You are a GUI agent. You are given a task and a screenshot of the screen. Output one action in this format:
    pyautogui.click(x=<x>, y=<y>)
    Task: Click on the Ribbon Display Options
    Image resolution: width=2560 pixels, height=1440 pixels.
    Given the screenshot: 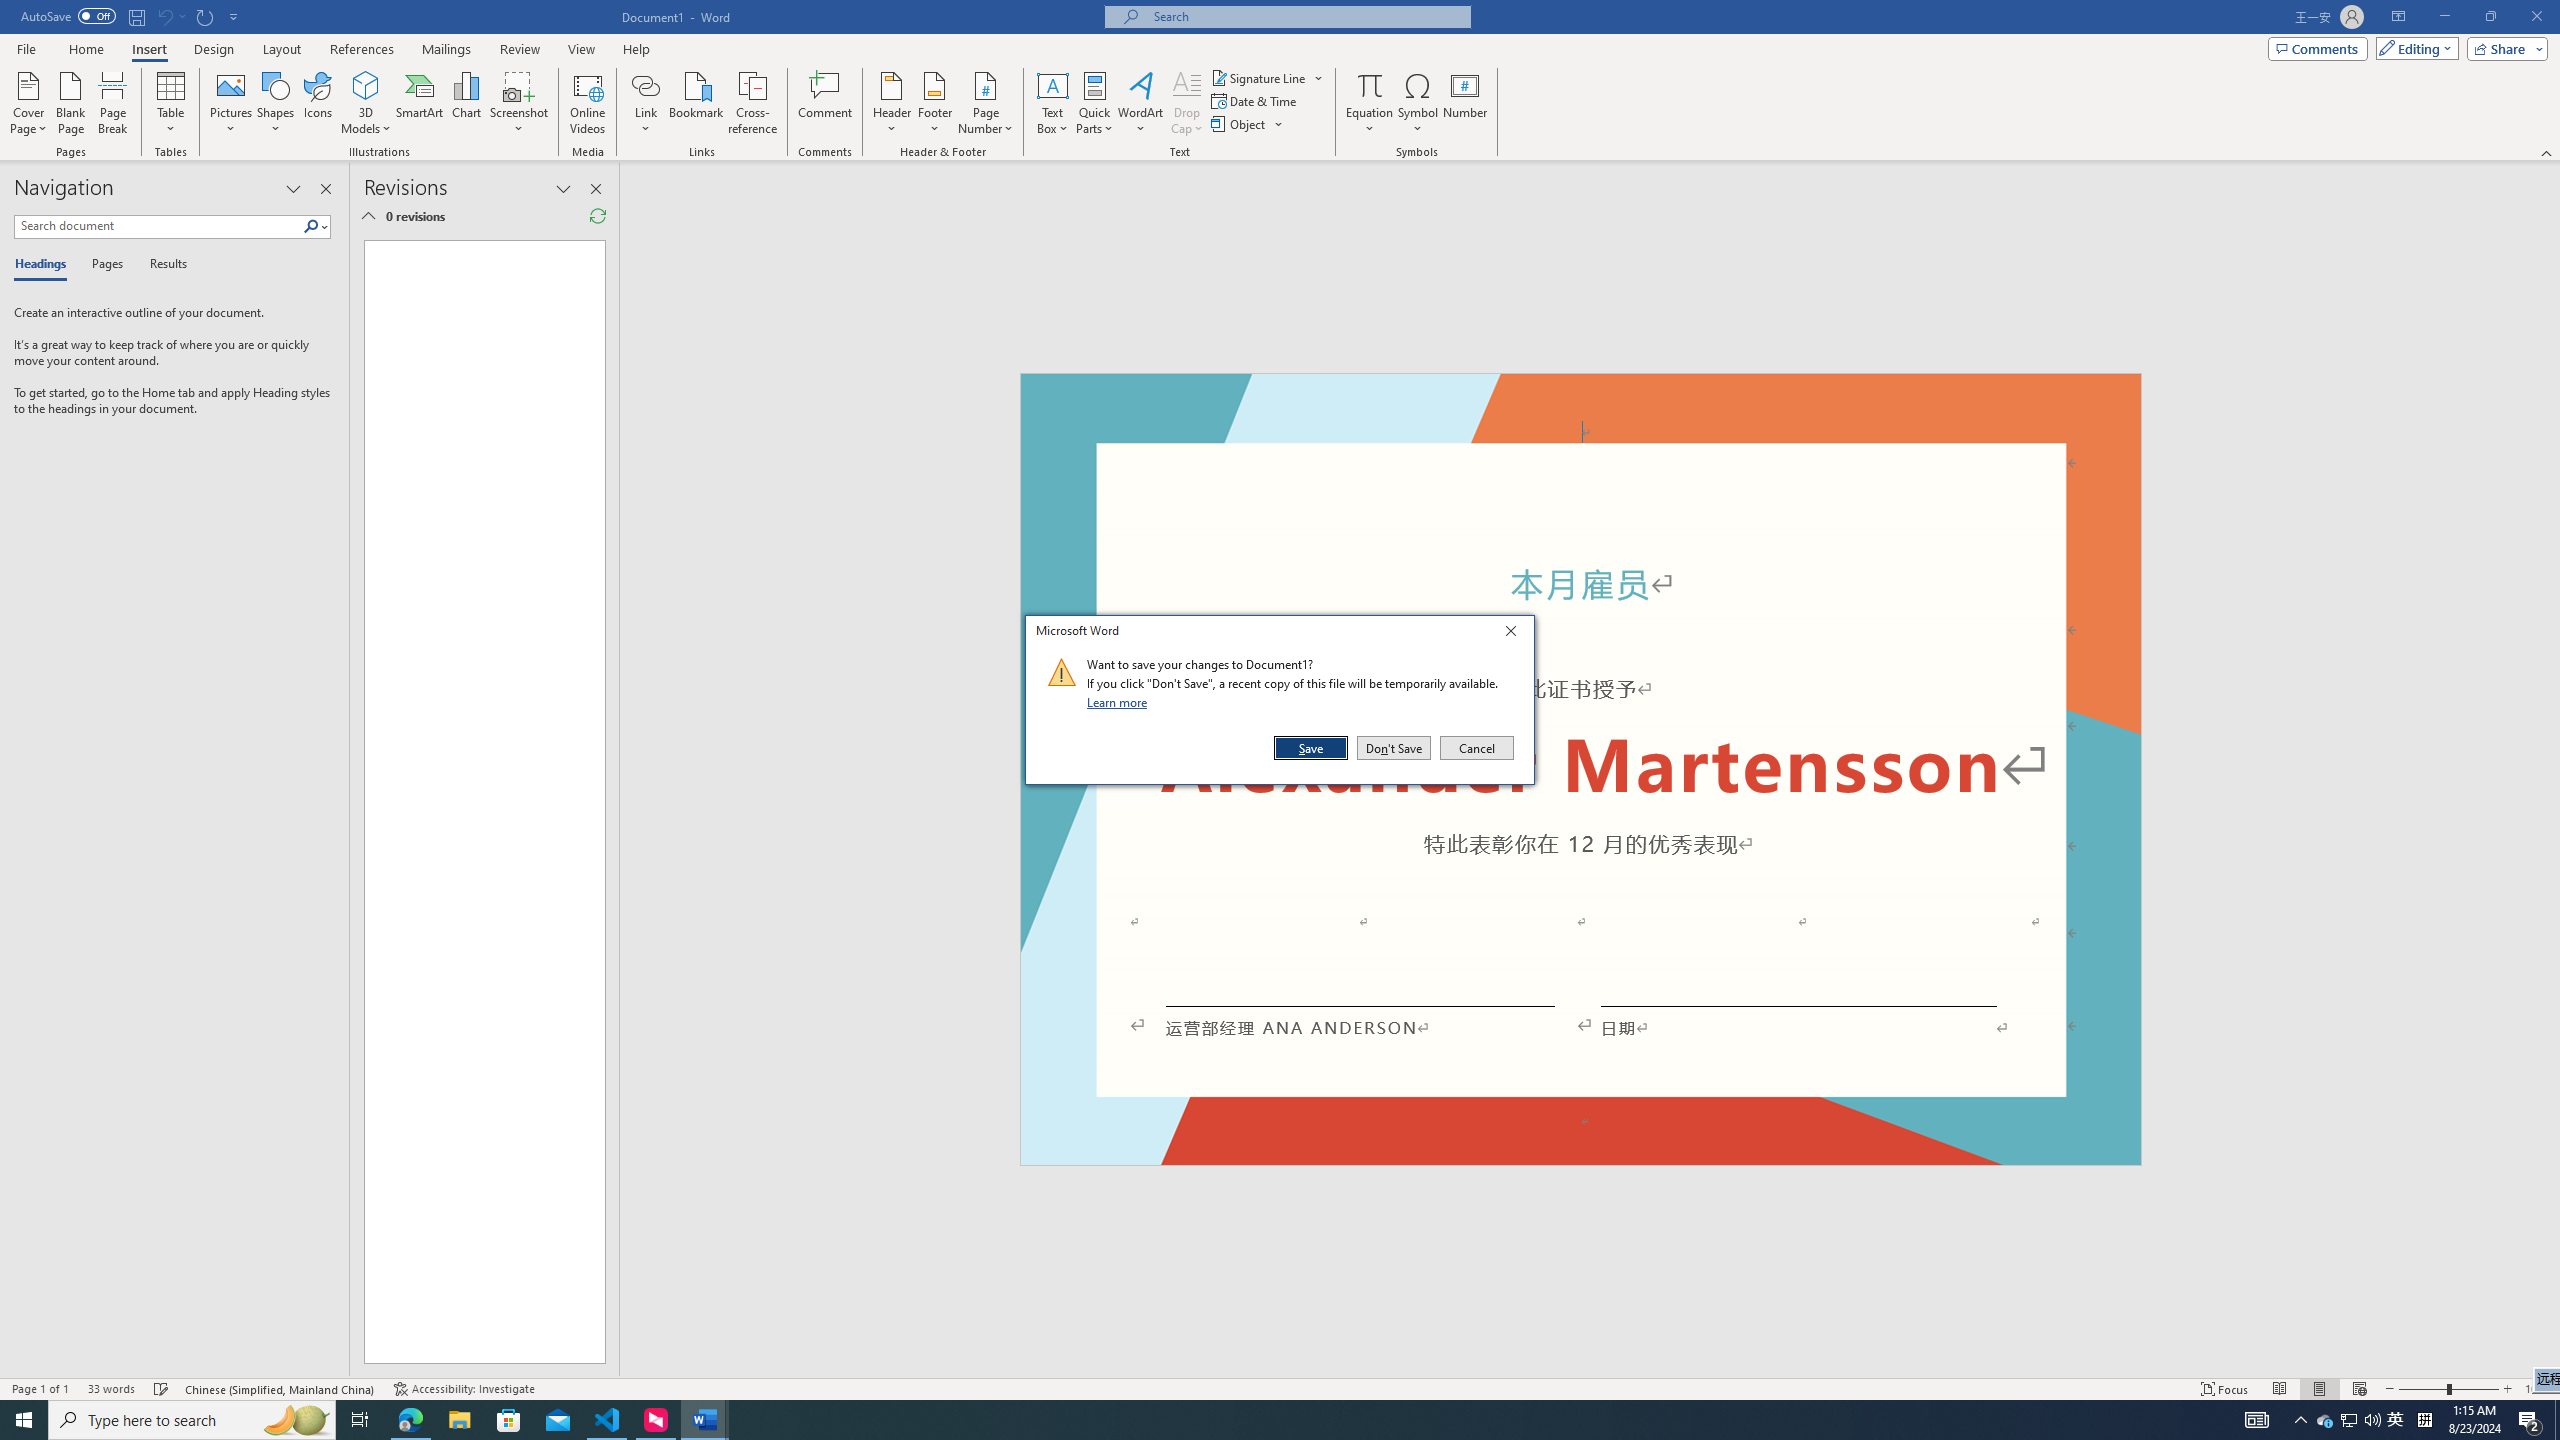 What is the action you would take?
    pyautogui.click(x=2398, y=17)
    